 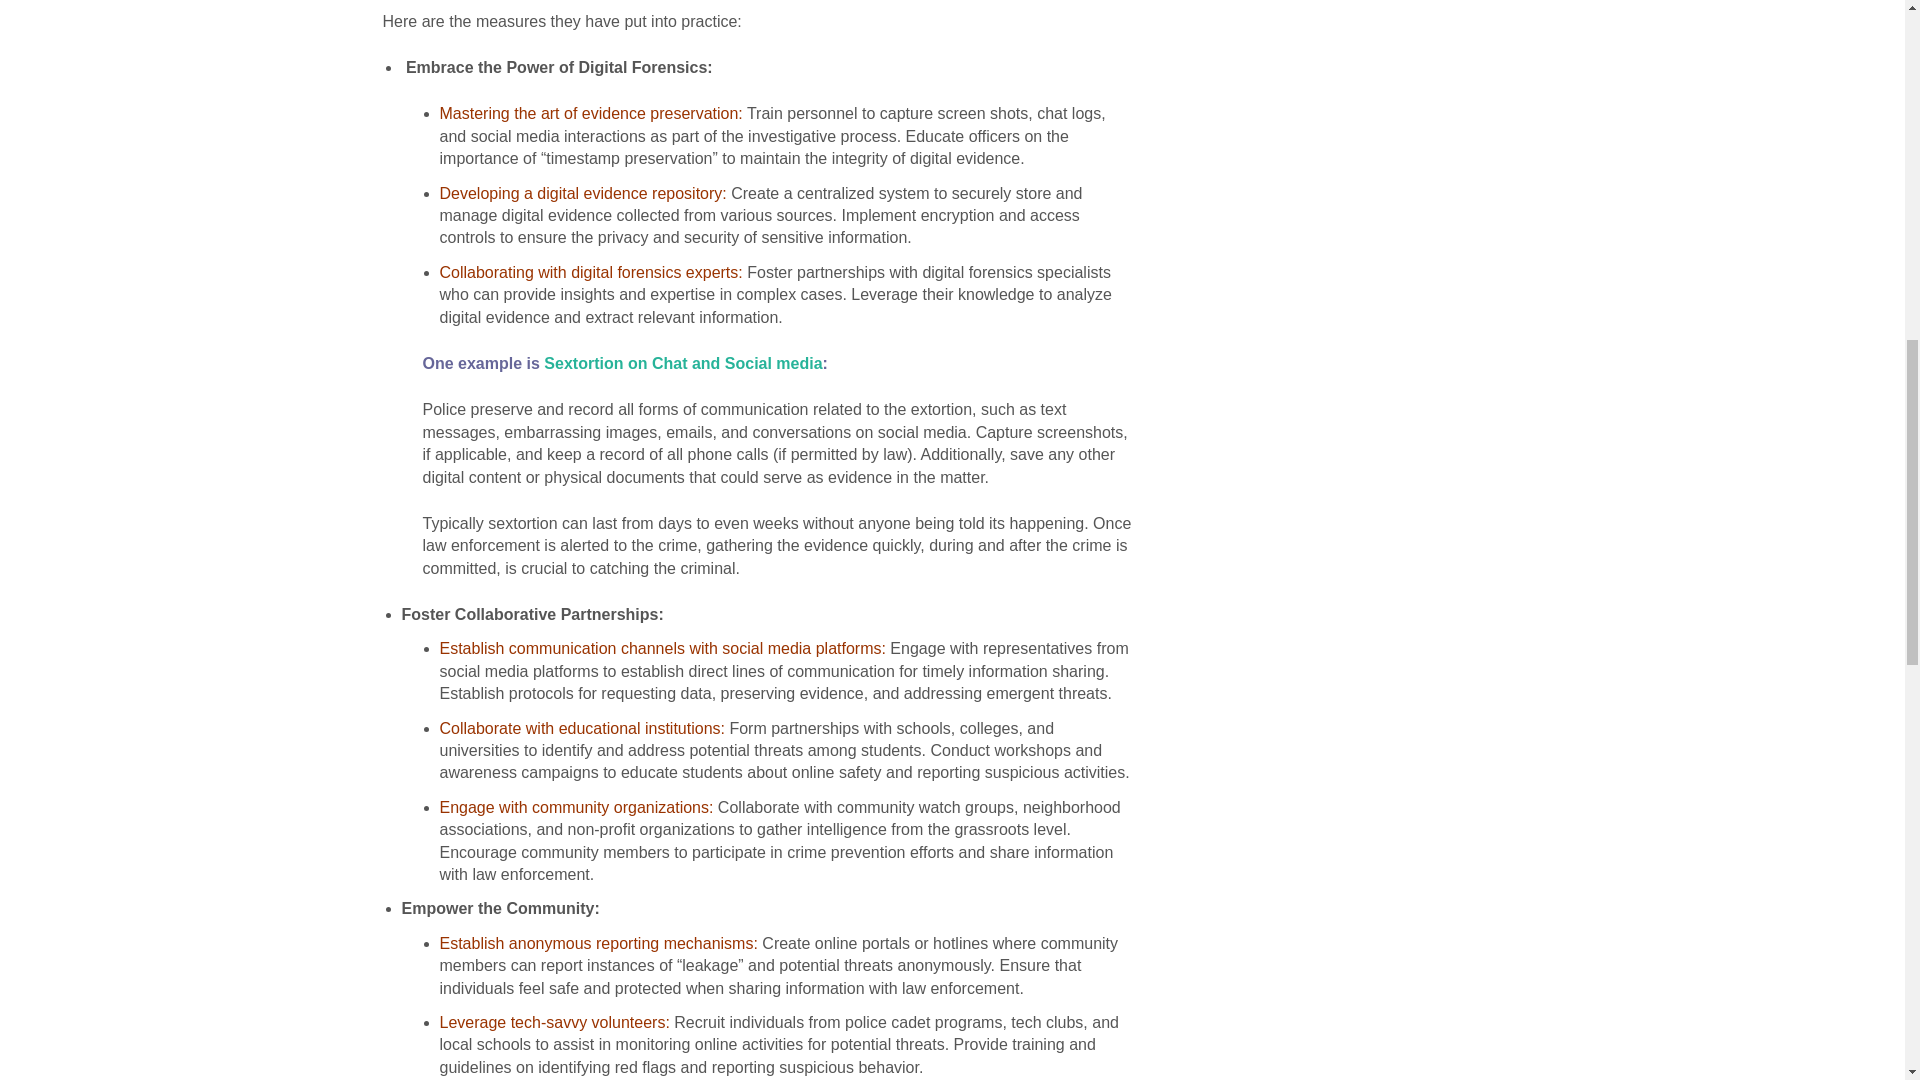 I want to click on Sextortion on Chat and Social media, so click(x=682, y=363).